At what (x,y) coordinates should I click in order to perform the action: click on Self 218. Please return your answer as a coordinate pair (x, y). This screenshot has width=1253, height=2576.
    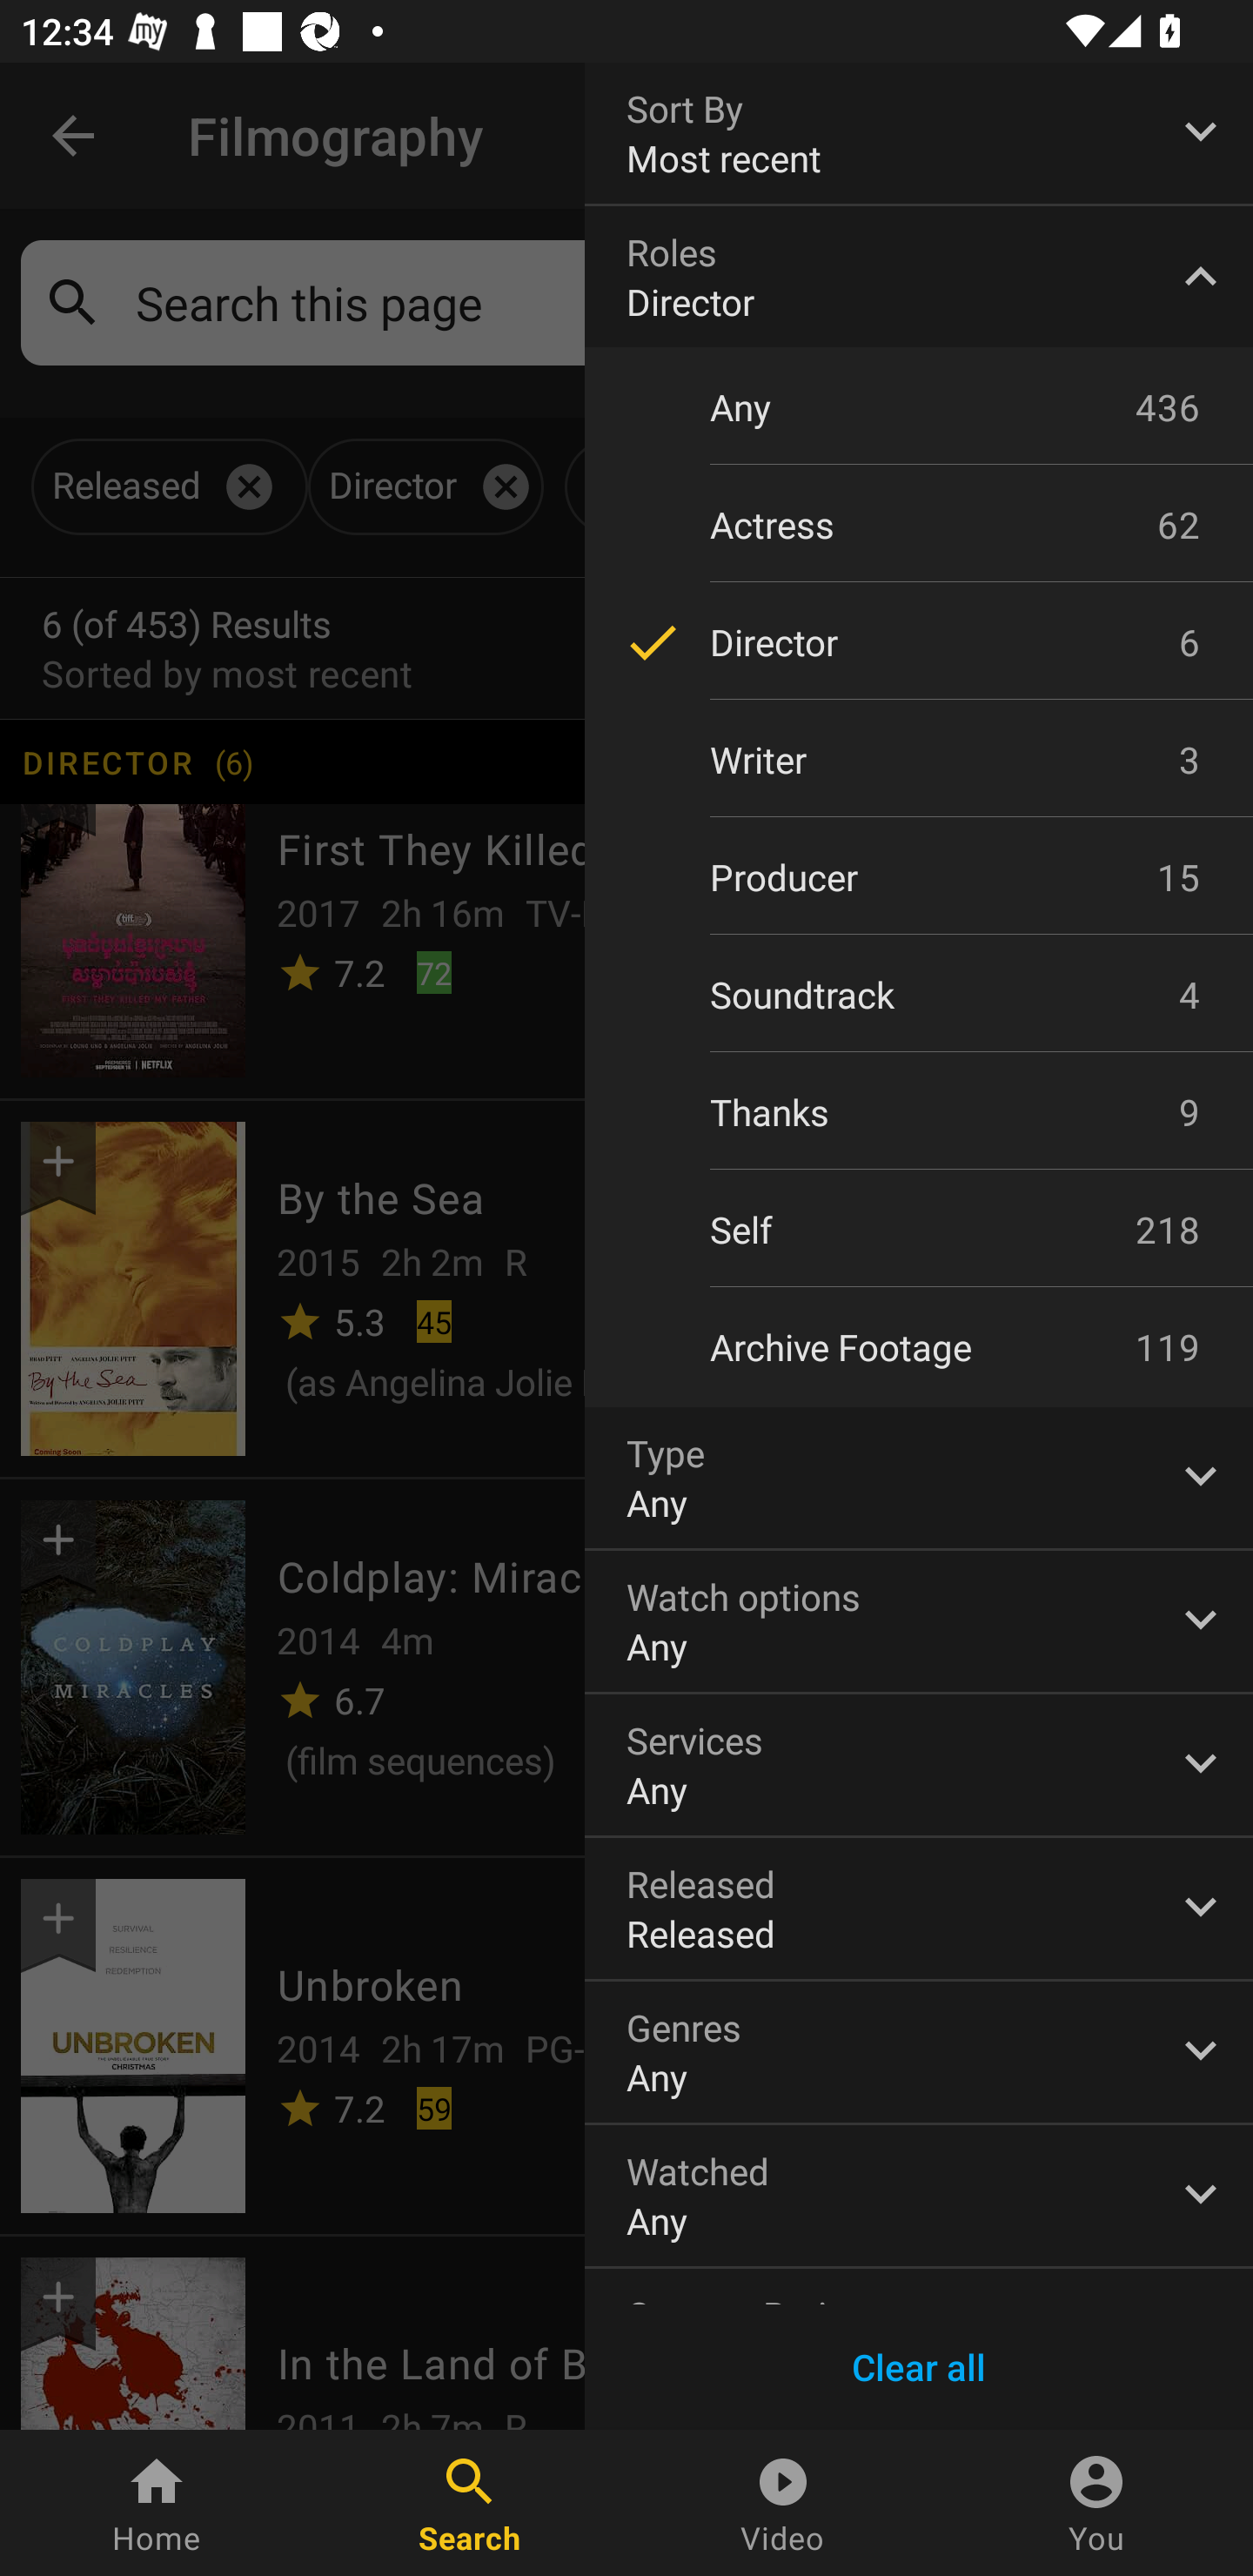
    Looking at the image, I should click on (919, 1230).